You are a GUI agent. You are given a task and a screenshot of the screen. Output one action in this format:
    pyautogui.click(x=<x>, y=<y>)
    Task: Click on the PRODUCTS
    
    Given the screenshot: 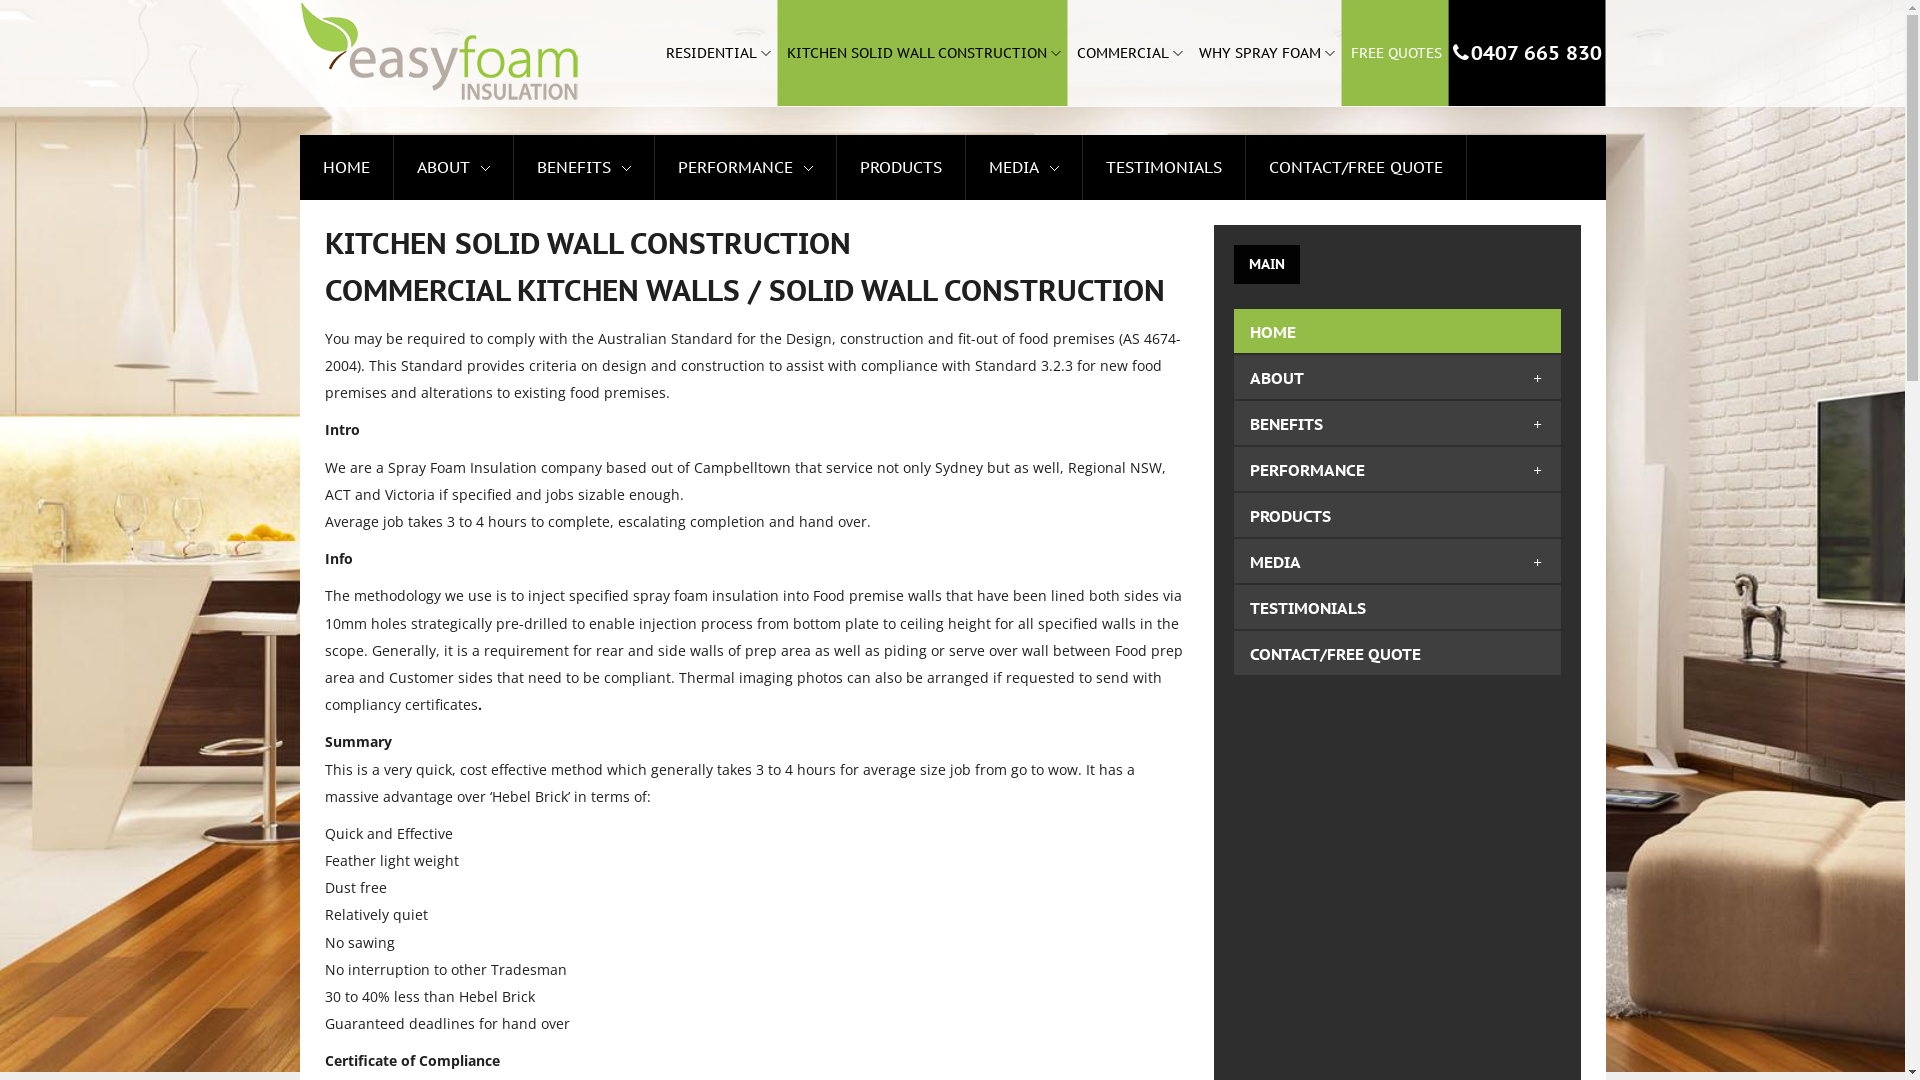 What is the action you would take?
    pyautogui.click(x=901, y=168)
    